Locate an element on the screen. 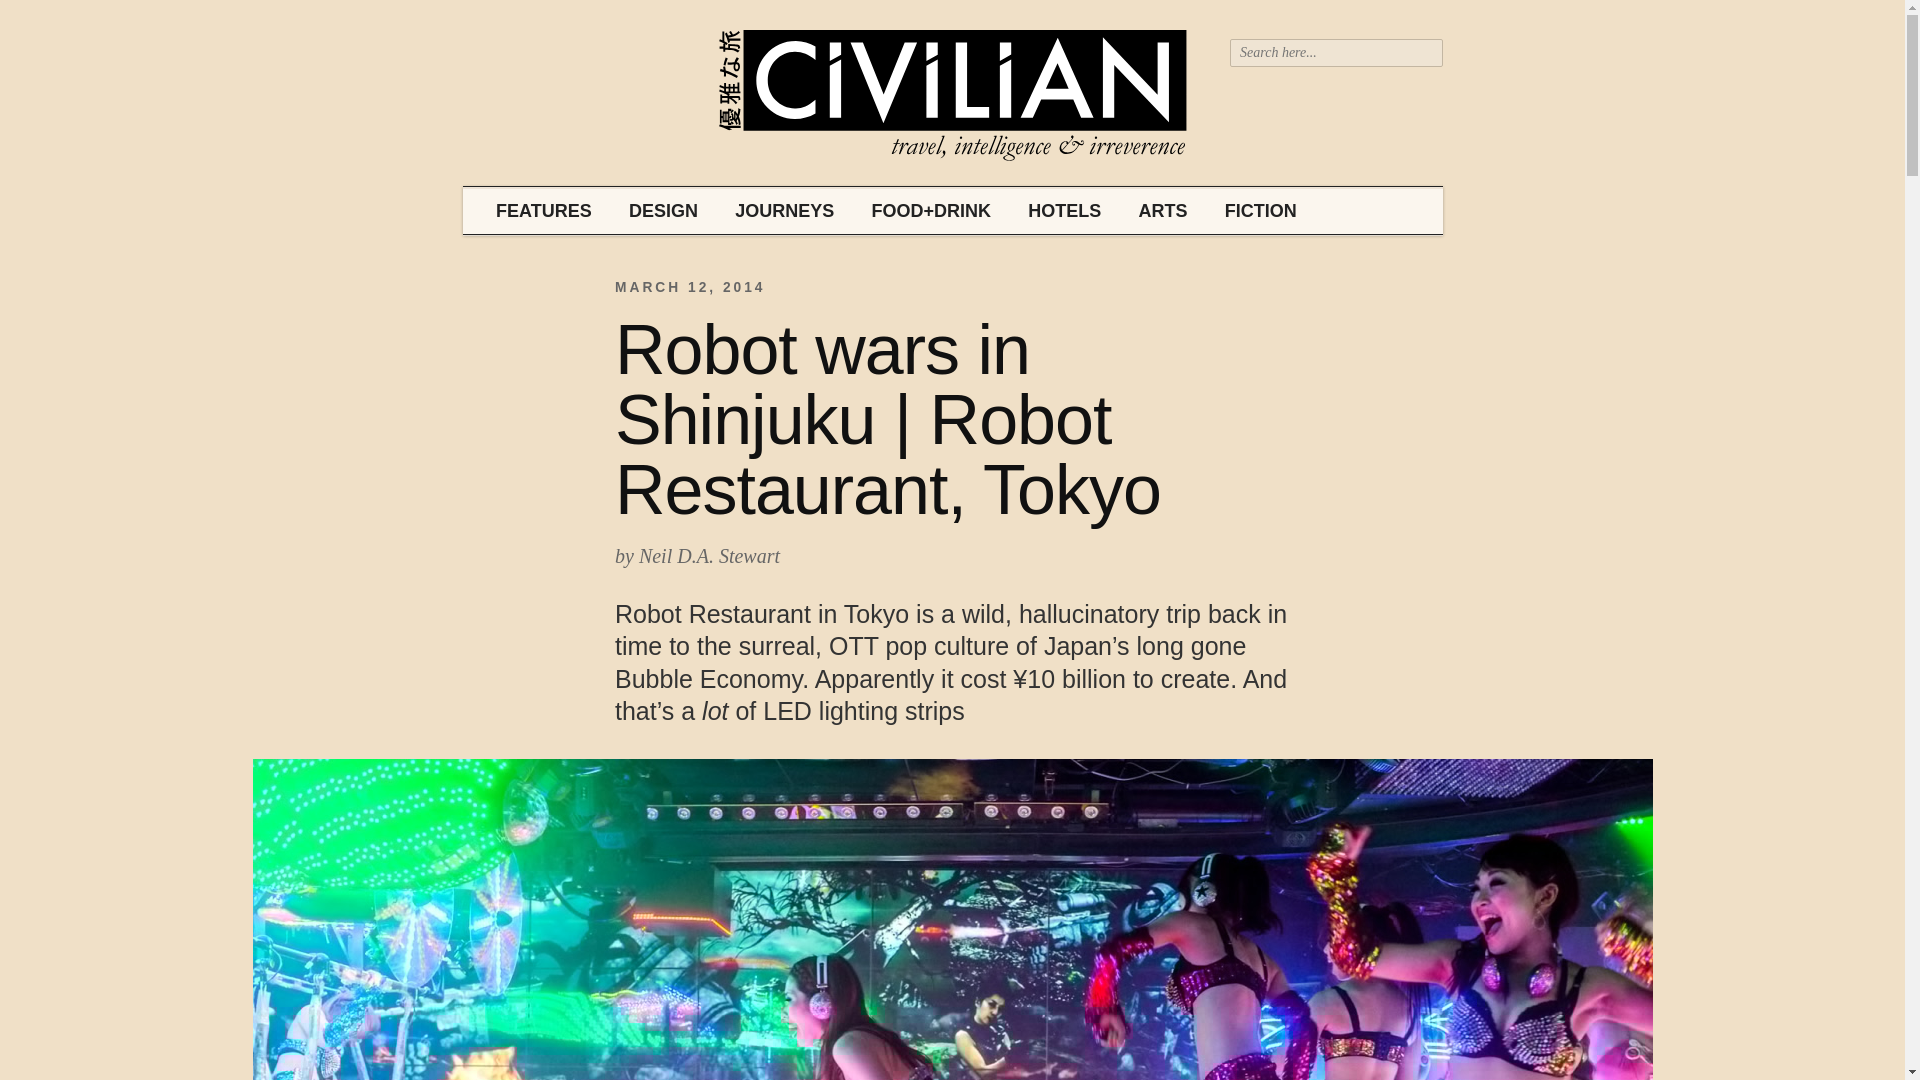 The image size is (1920, 1080). Civilian - Global Style and Culture is located at coordinates (952, 98).